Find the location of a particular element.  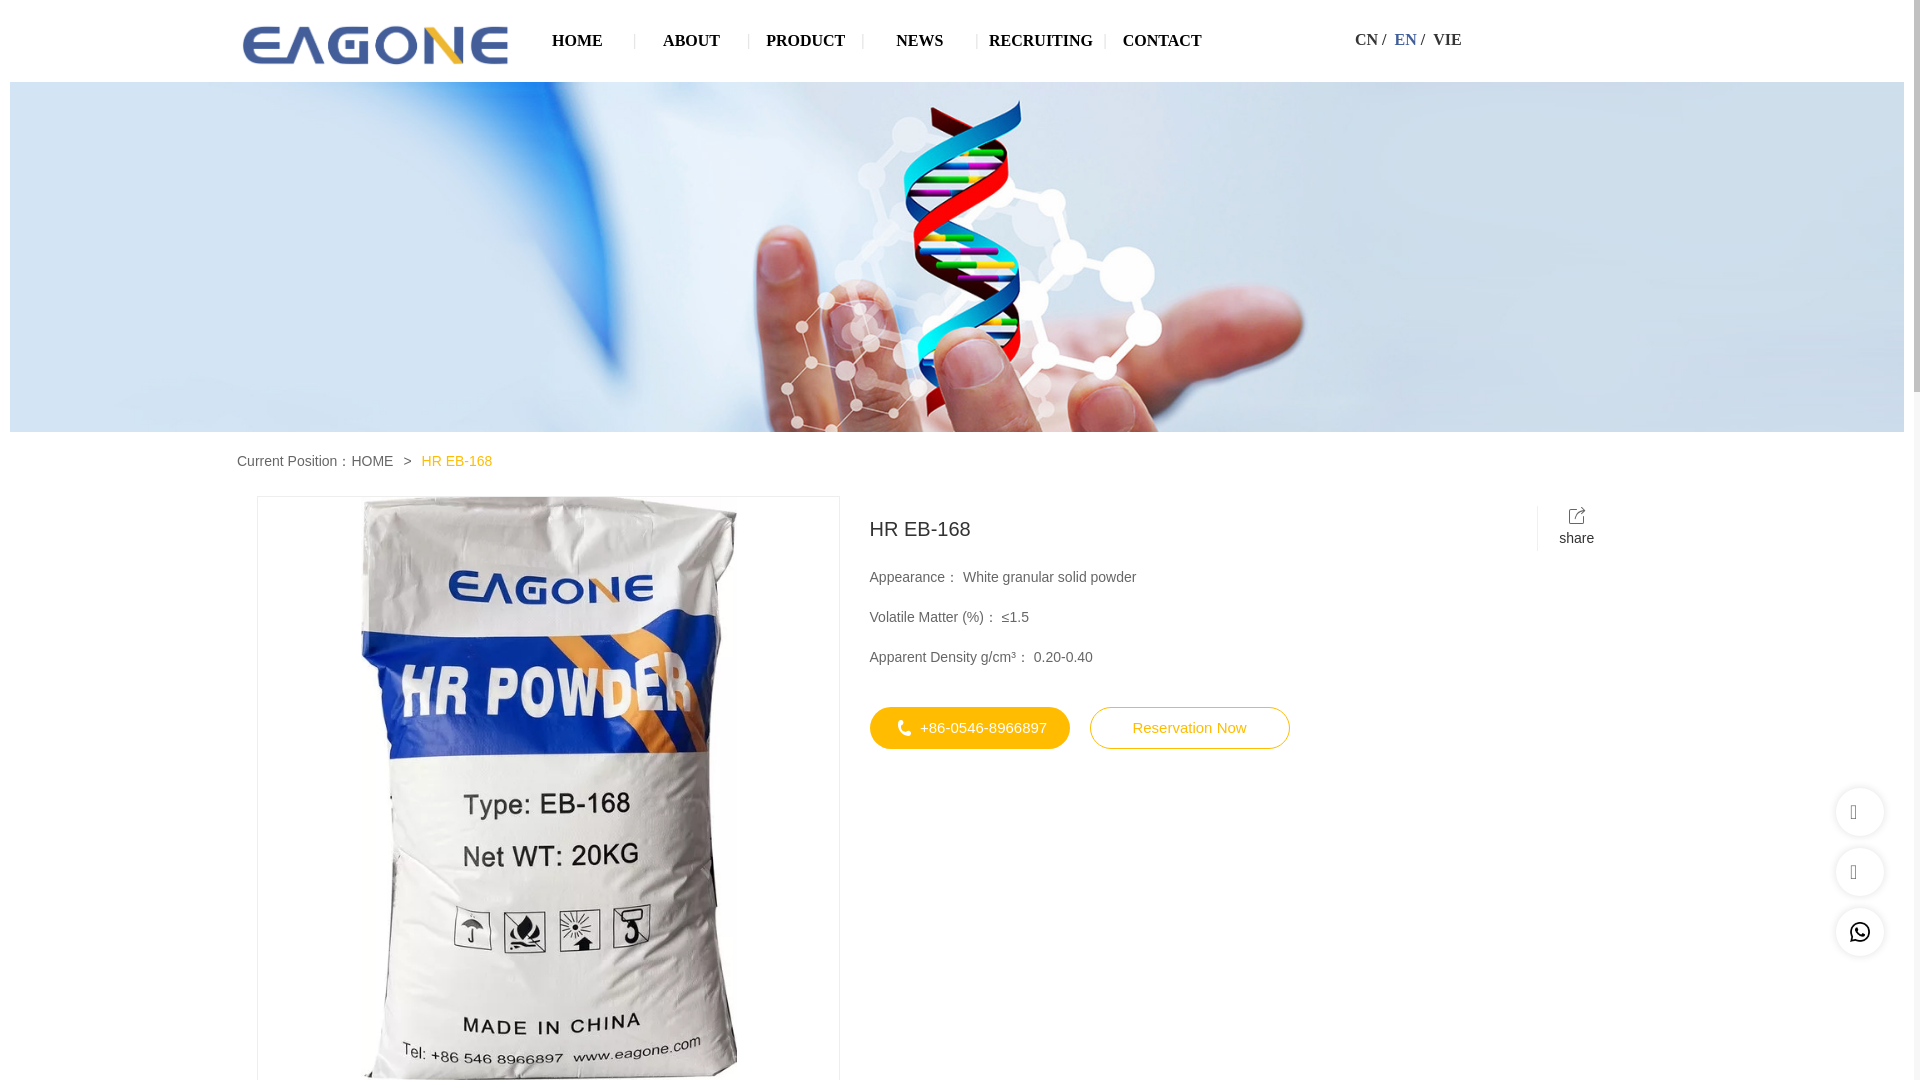

HR EB-168 is located at coordinates (458, 461).